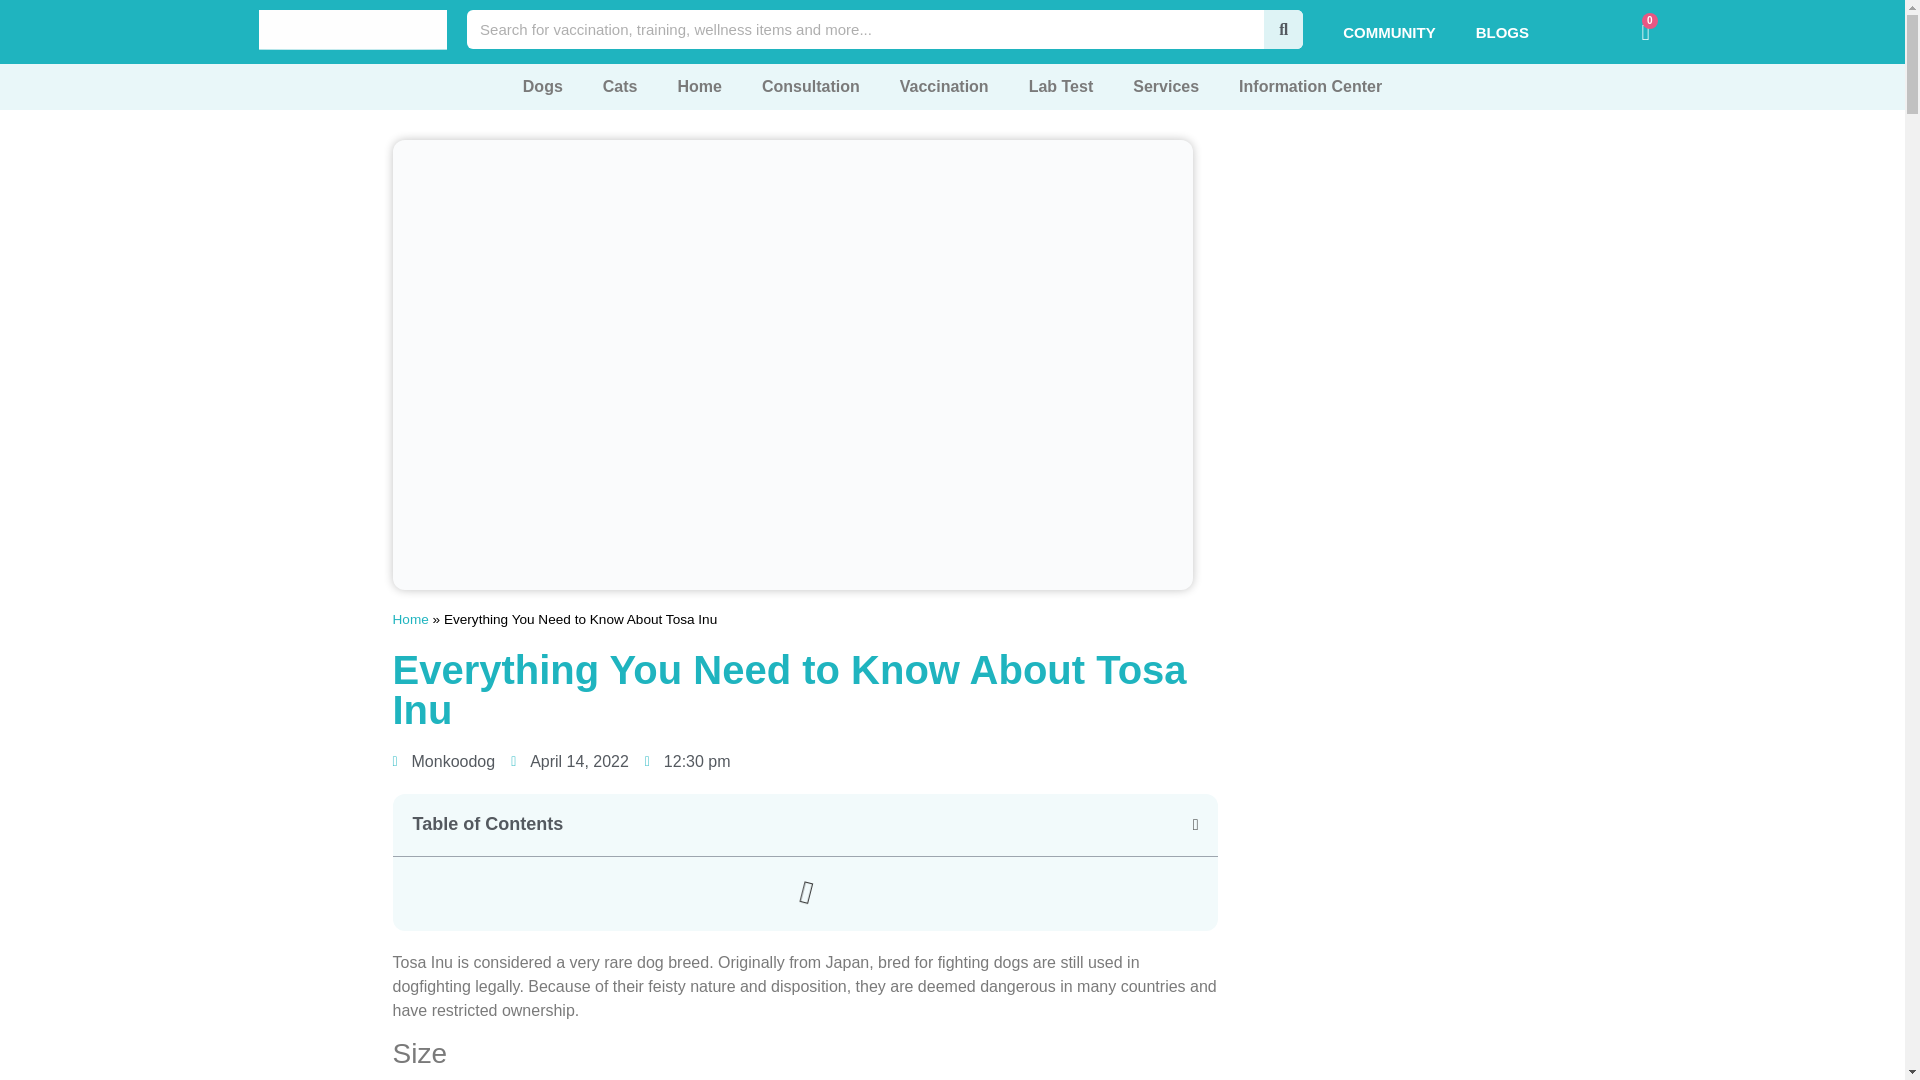 Image resolution: width=1920 pixels, height=1080 pixels. I want to click on Best Veterinary Service in India, so click(353, 29).